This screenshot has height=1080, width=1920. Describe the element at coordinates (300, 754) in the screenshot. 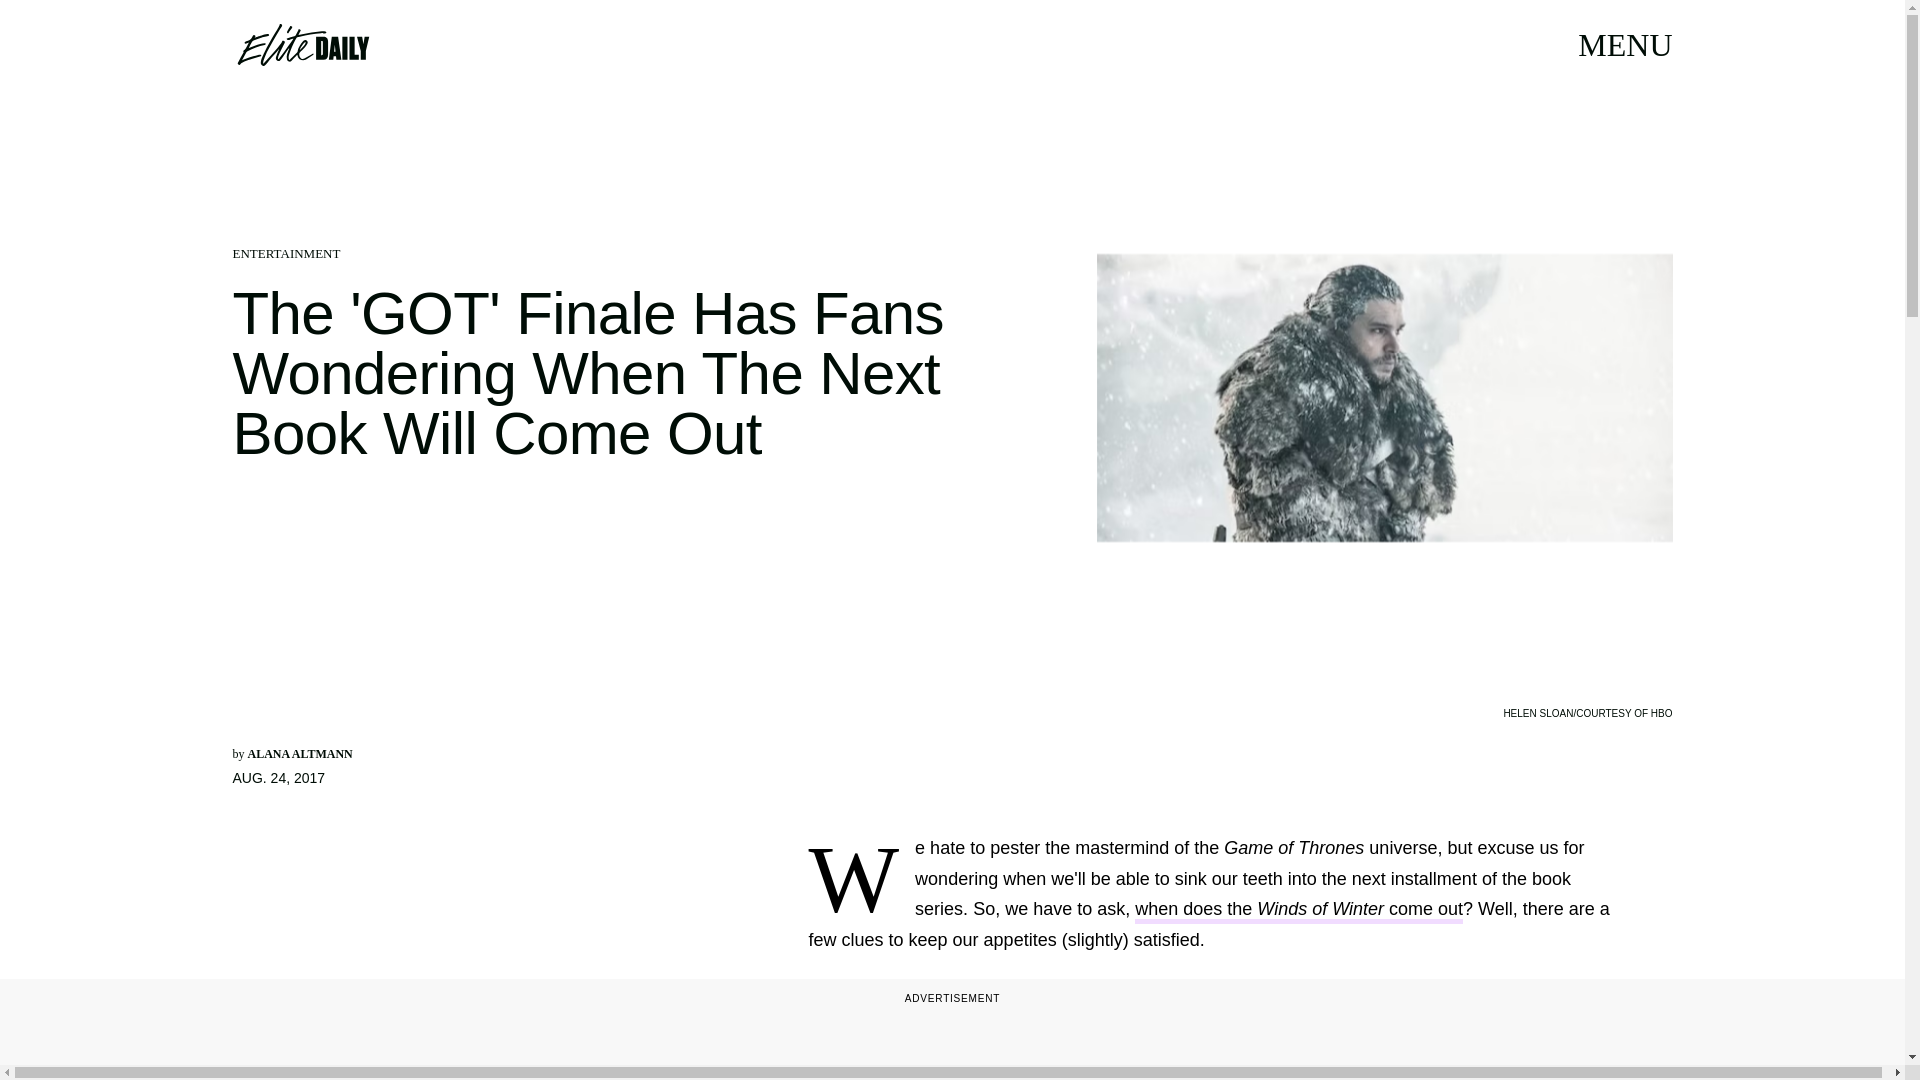

I see `ALANA ALTMANN` at that location.